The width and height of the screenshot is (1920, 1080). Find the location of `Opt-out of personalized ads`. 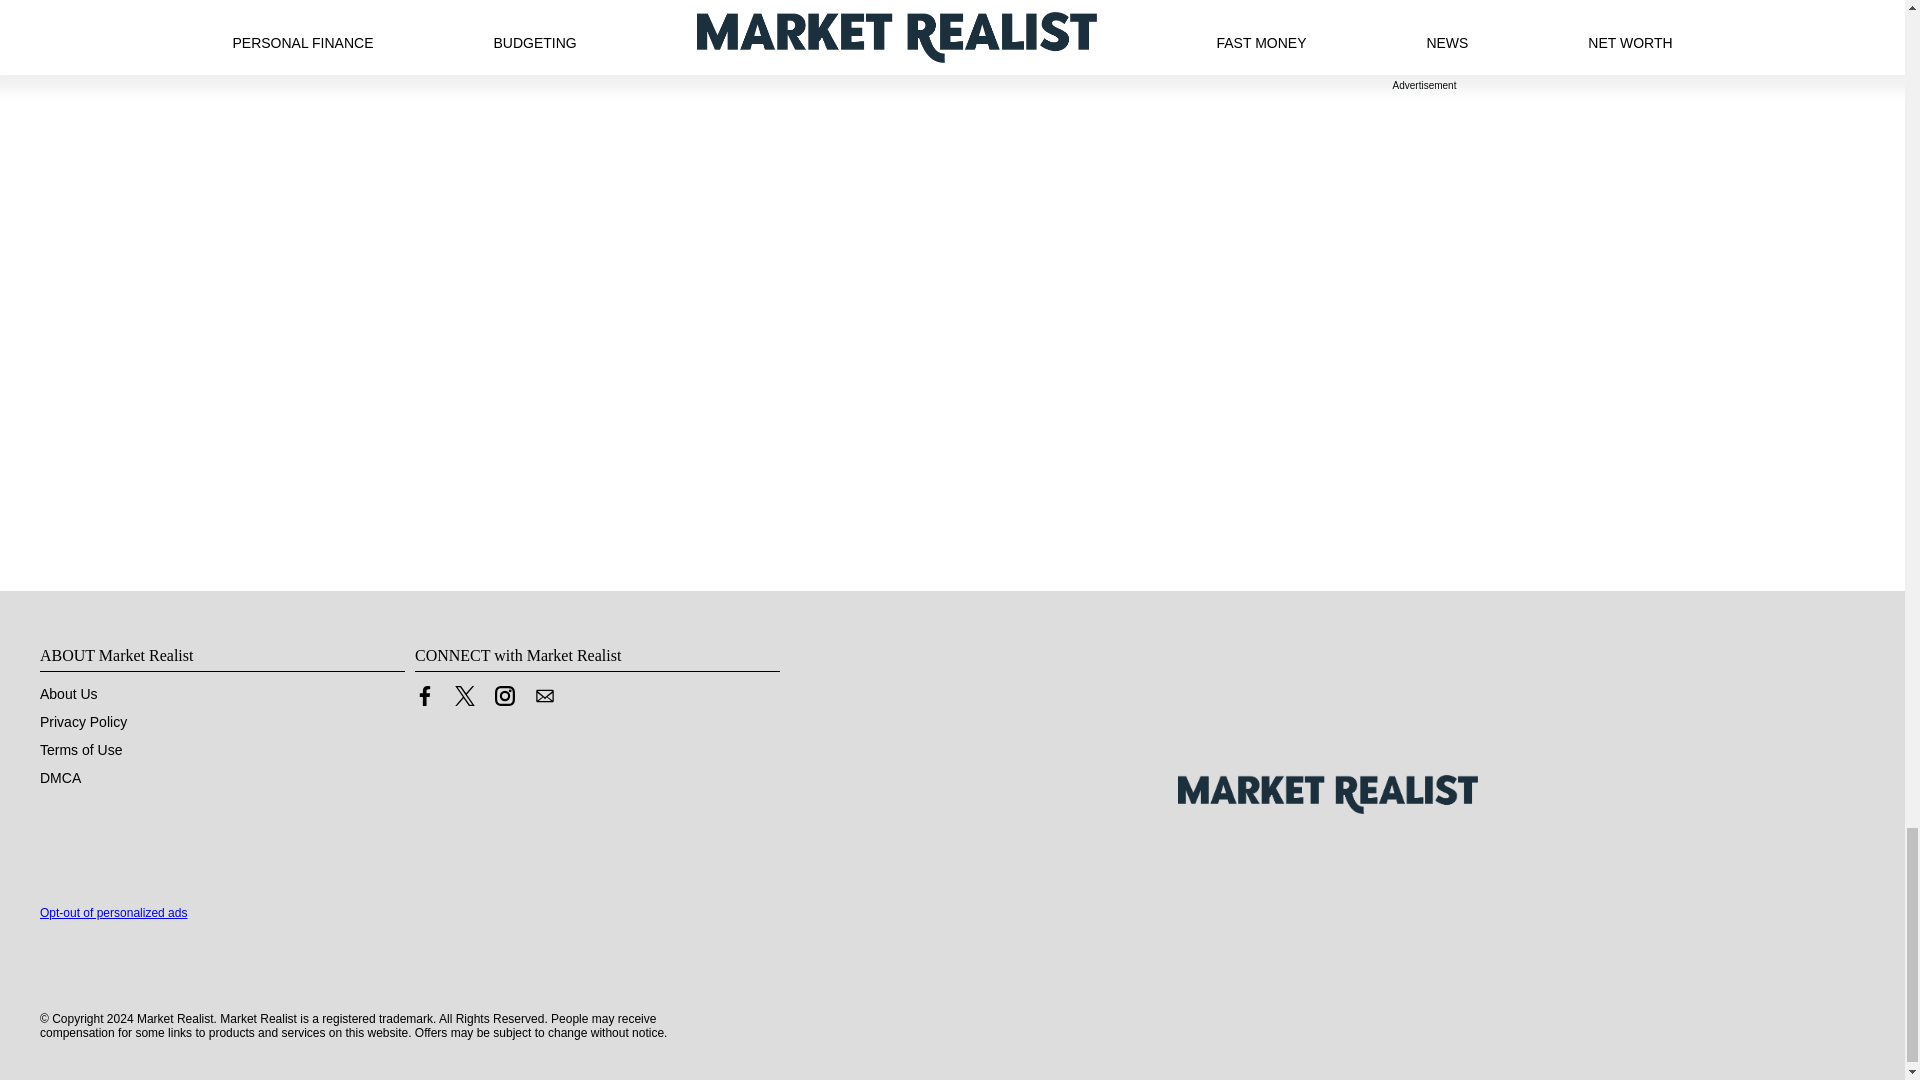

Opt-out of personalized ads is located at coordinates (113, 913).